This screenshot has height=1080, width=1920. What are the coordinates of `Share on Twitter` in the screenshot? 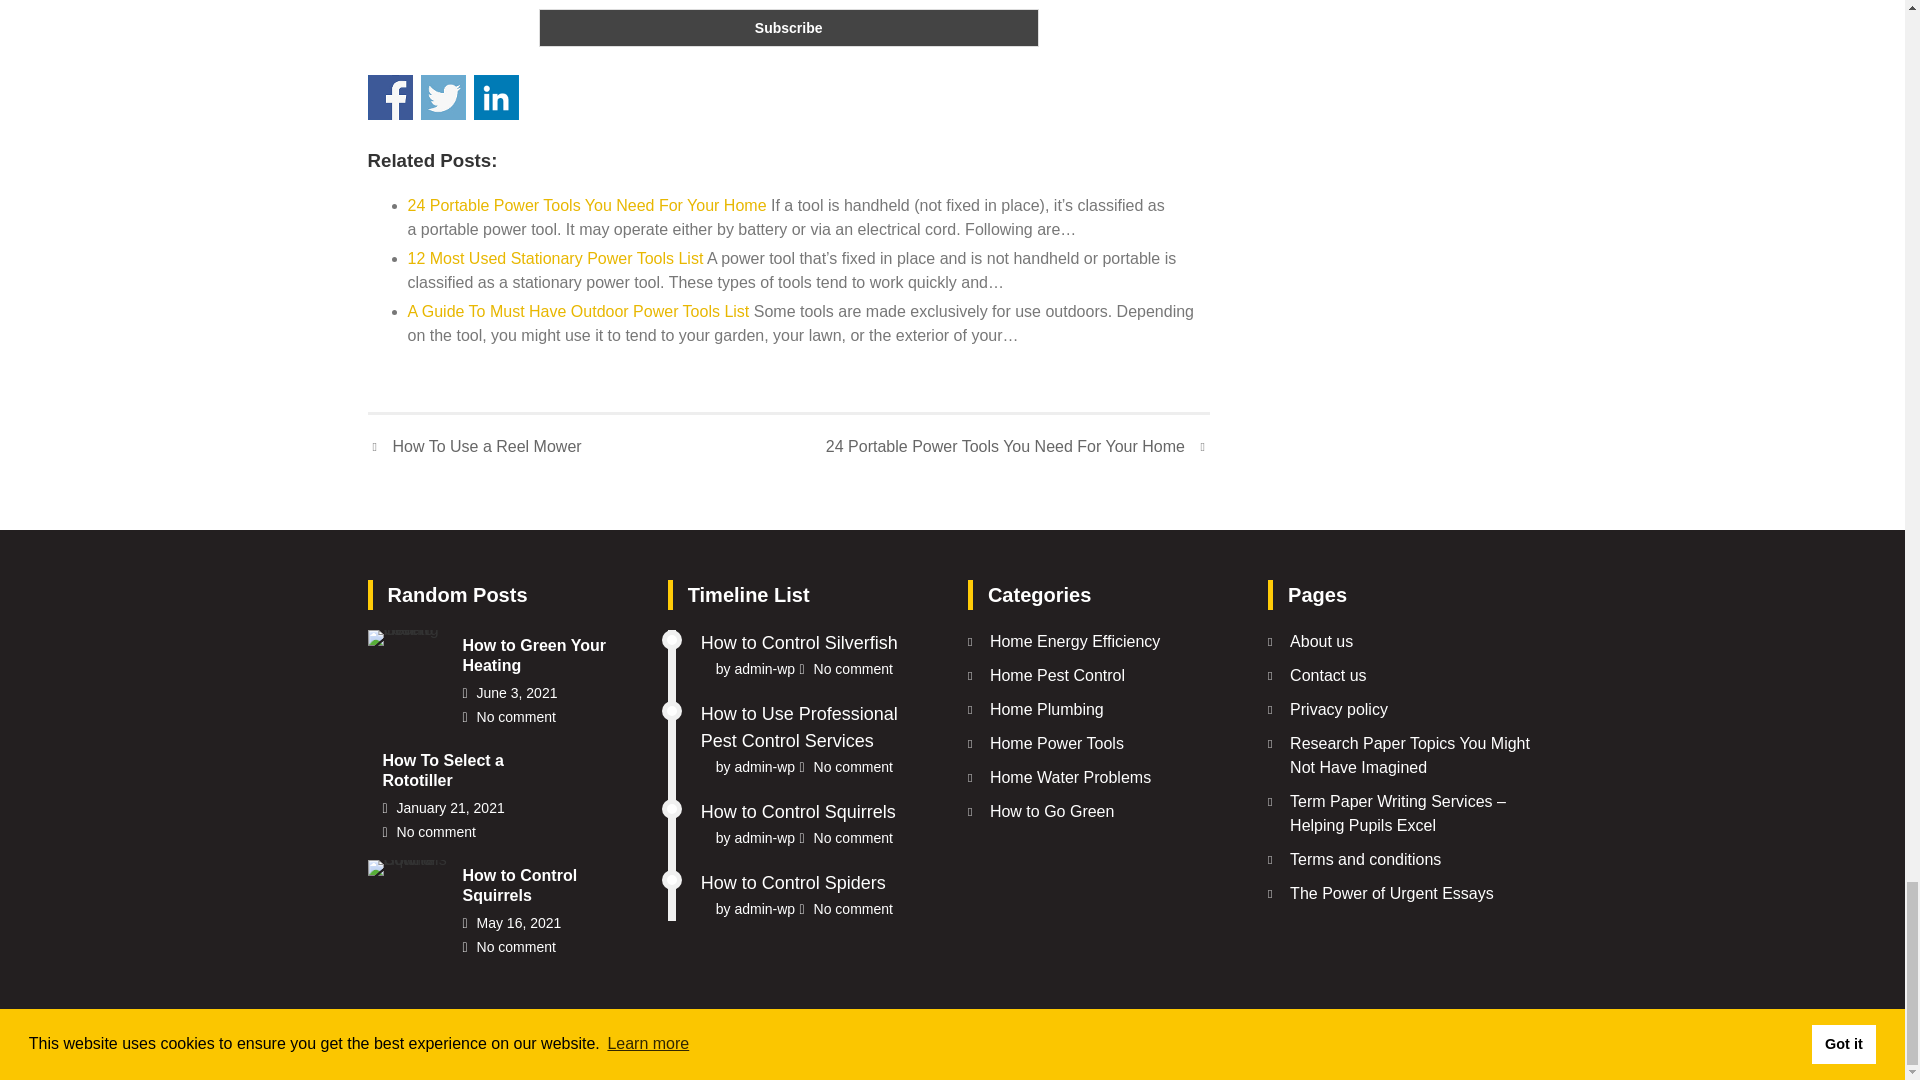 It's located at (443, 96).